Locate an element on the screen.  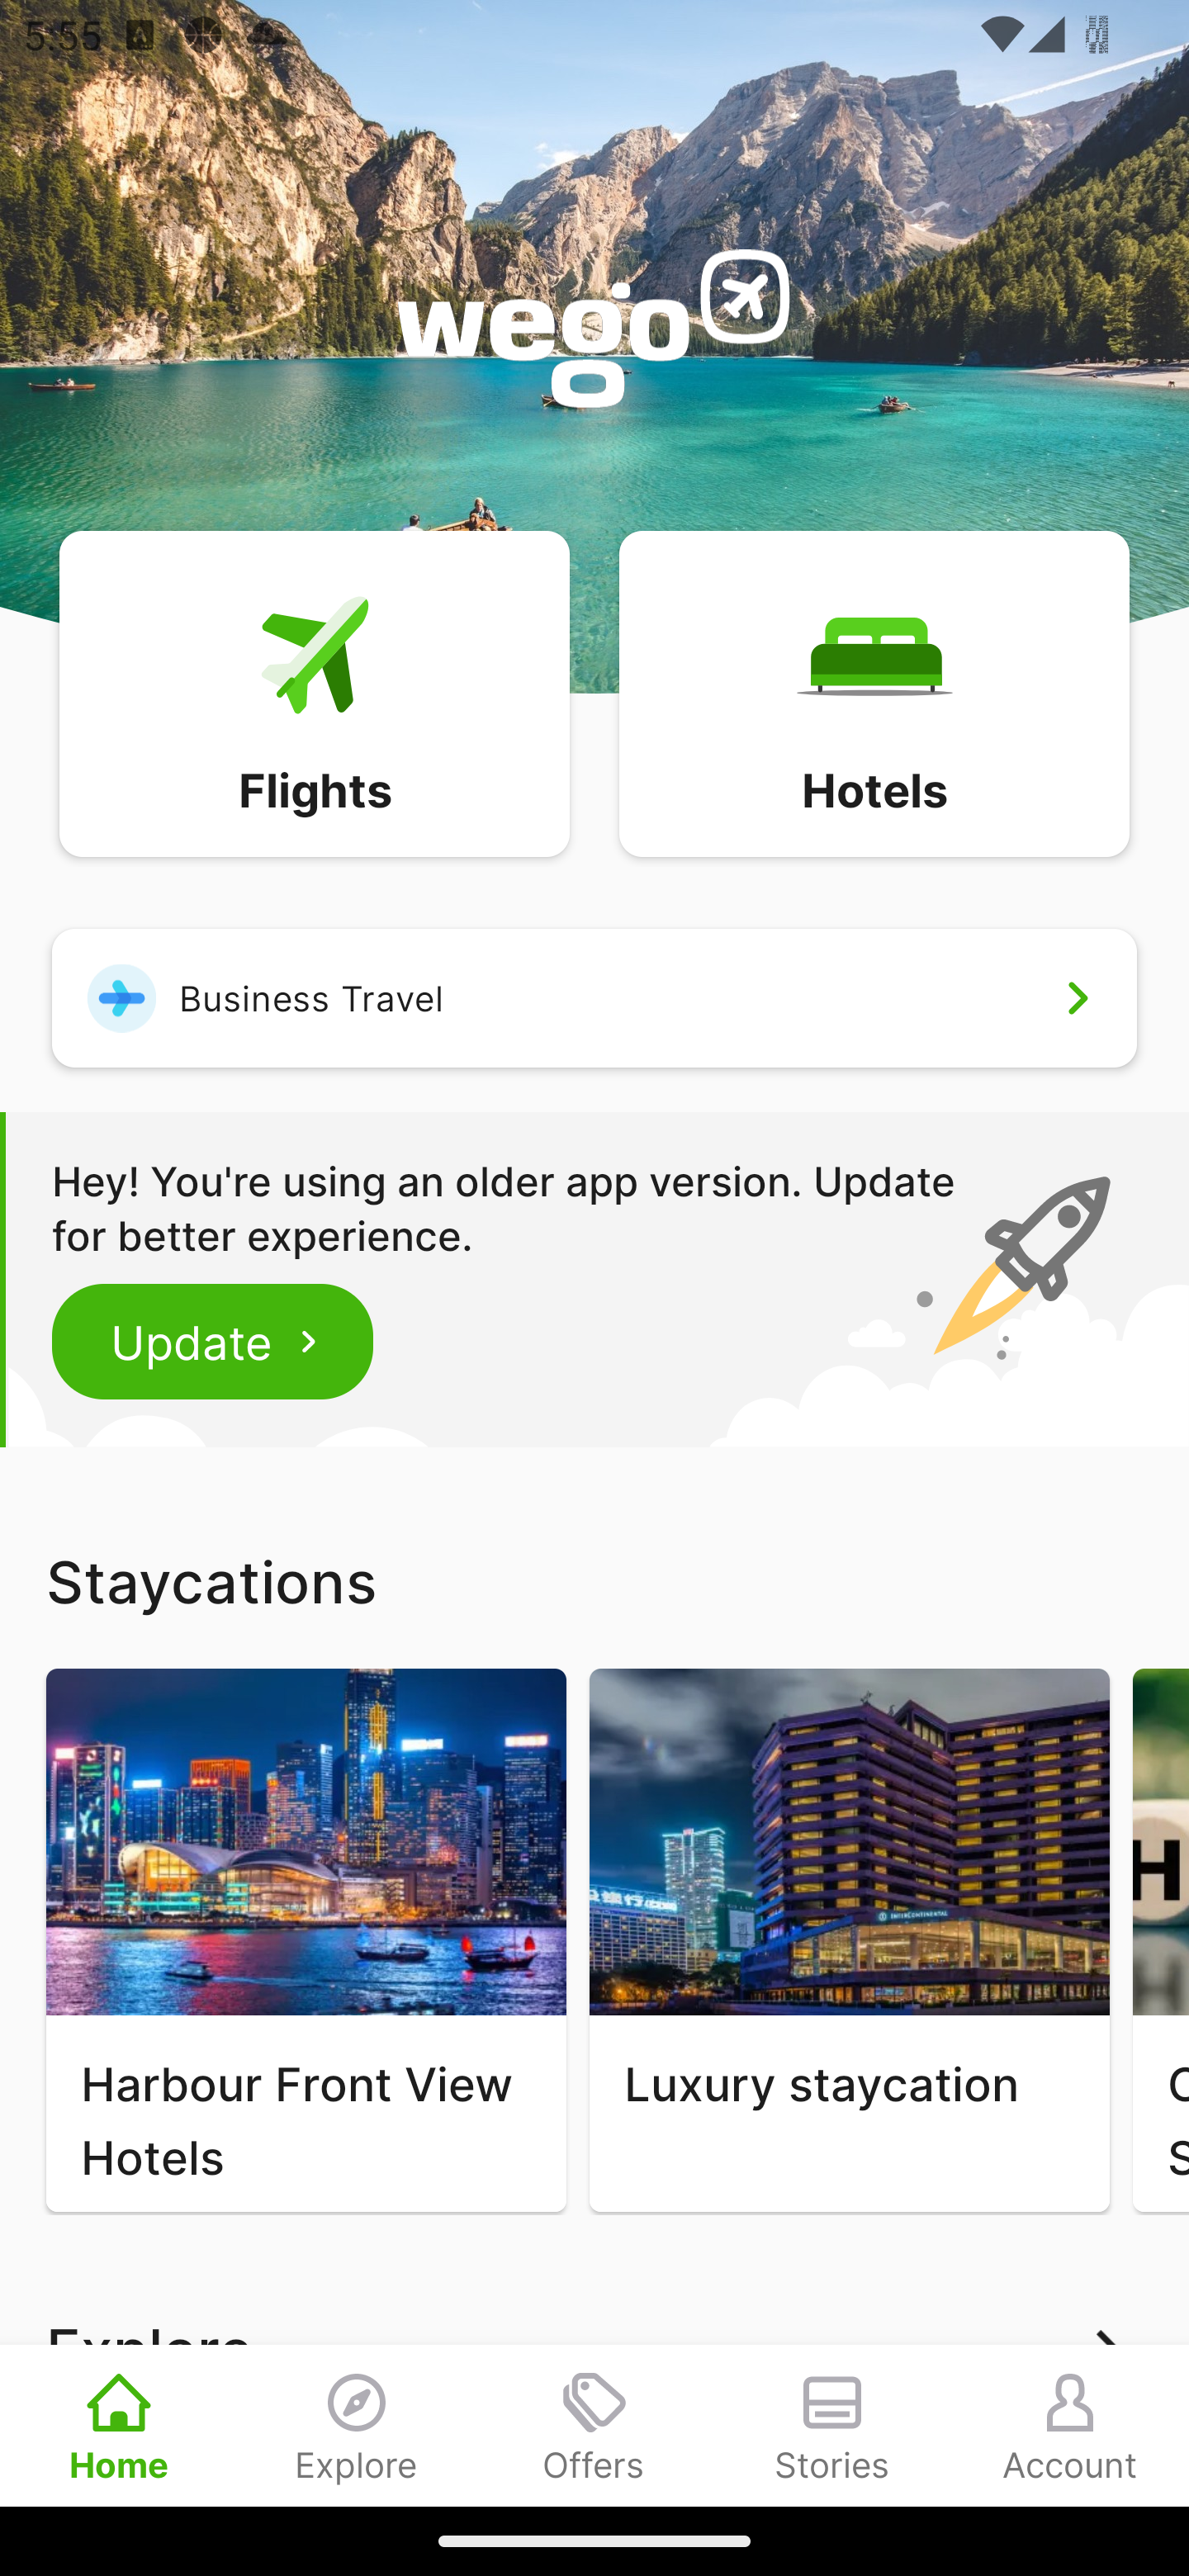
Explore is located at coordinates (357, 2425).